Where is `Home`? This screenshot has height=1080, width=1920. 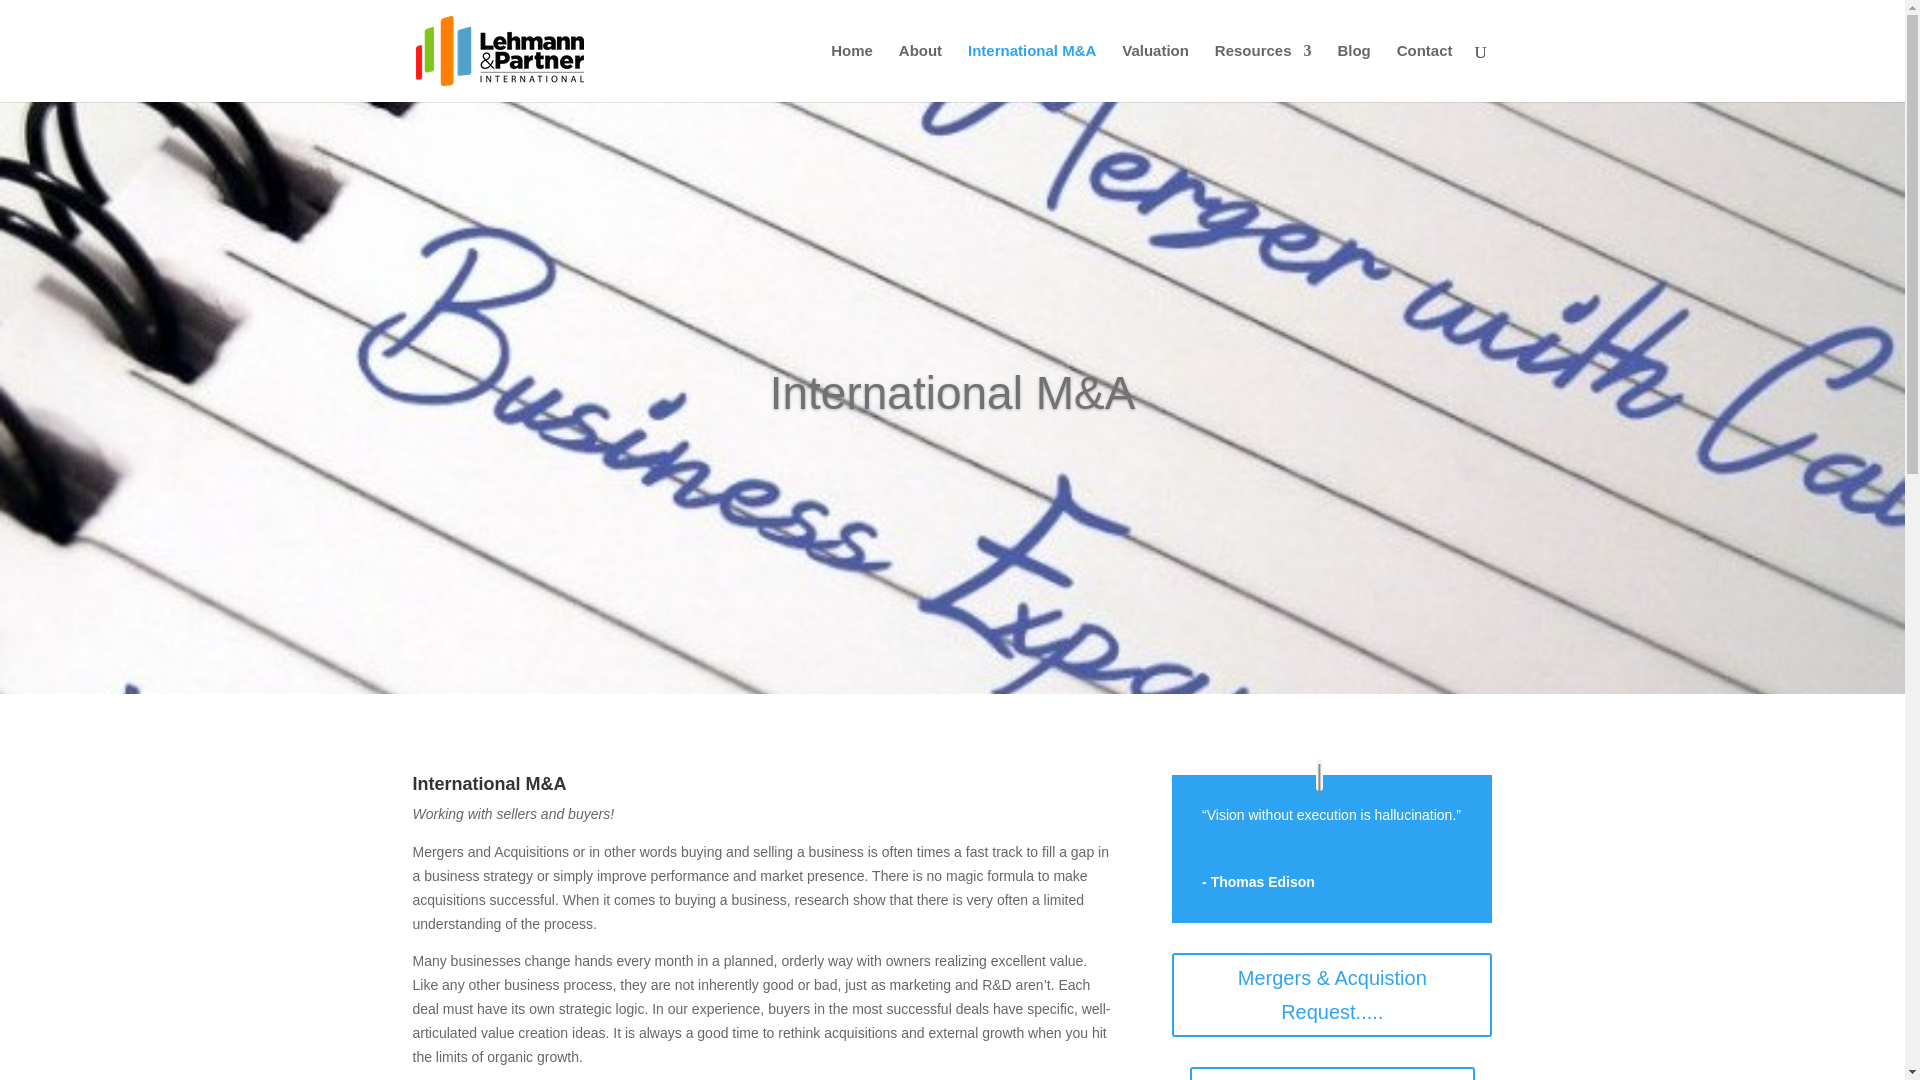
Home is located at coordinates (852, 72).